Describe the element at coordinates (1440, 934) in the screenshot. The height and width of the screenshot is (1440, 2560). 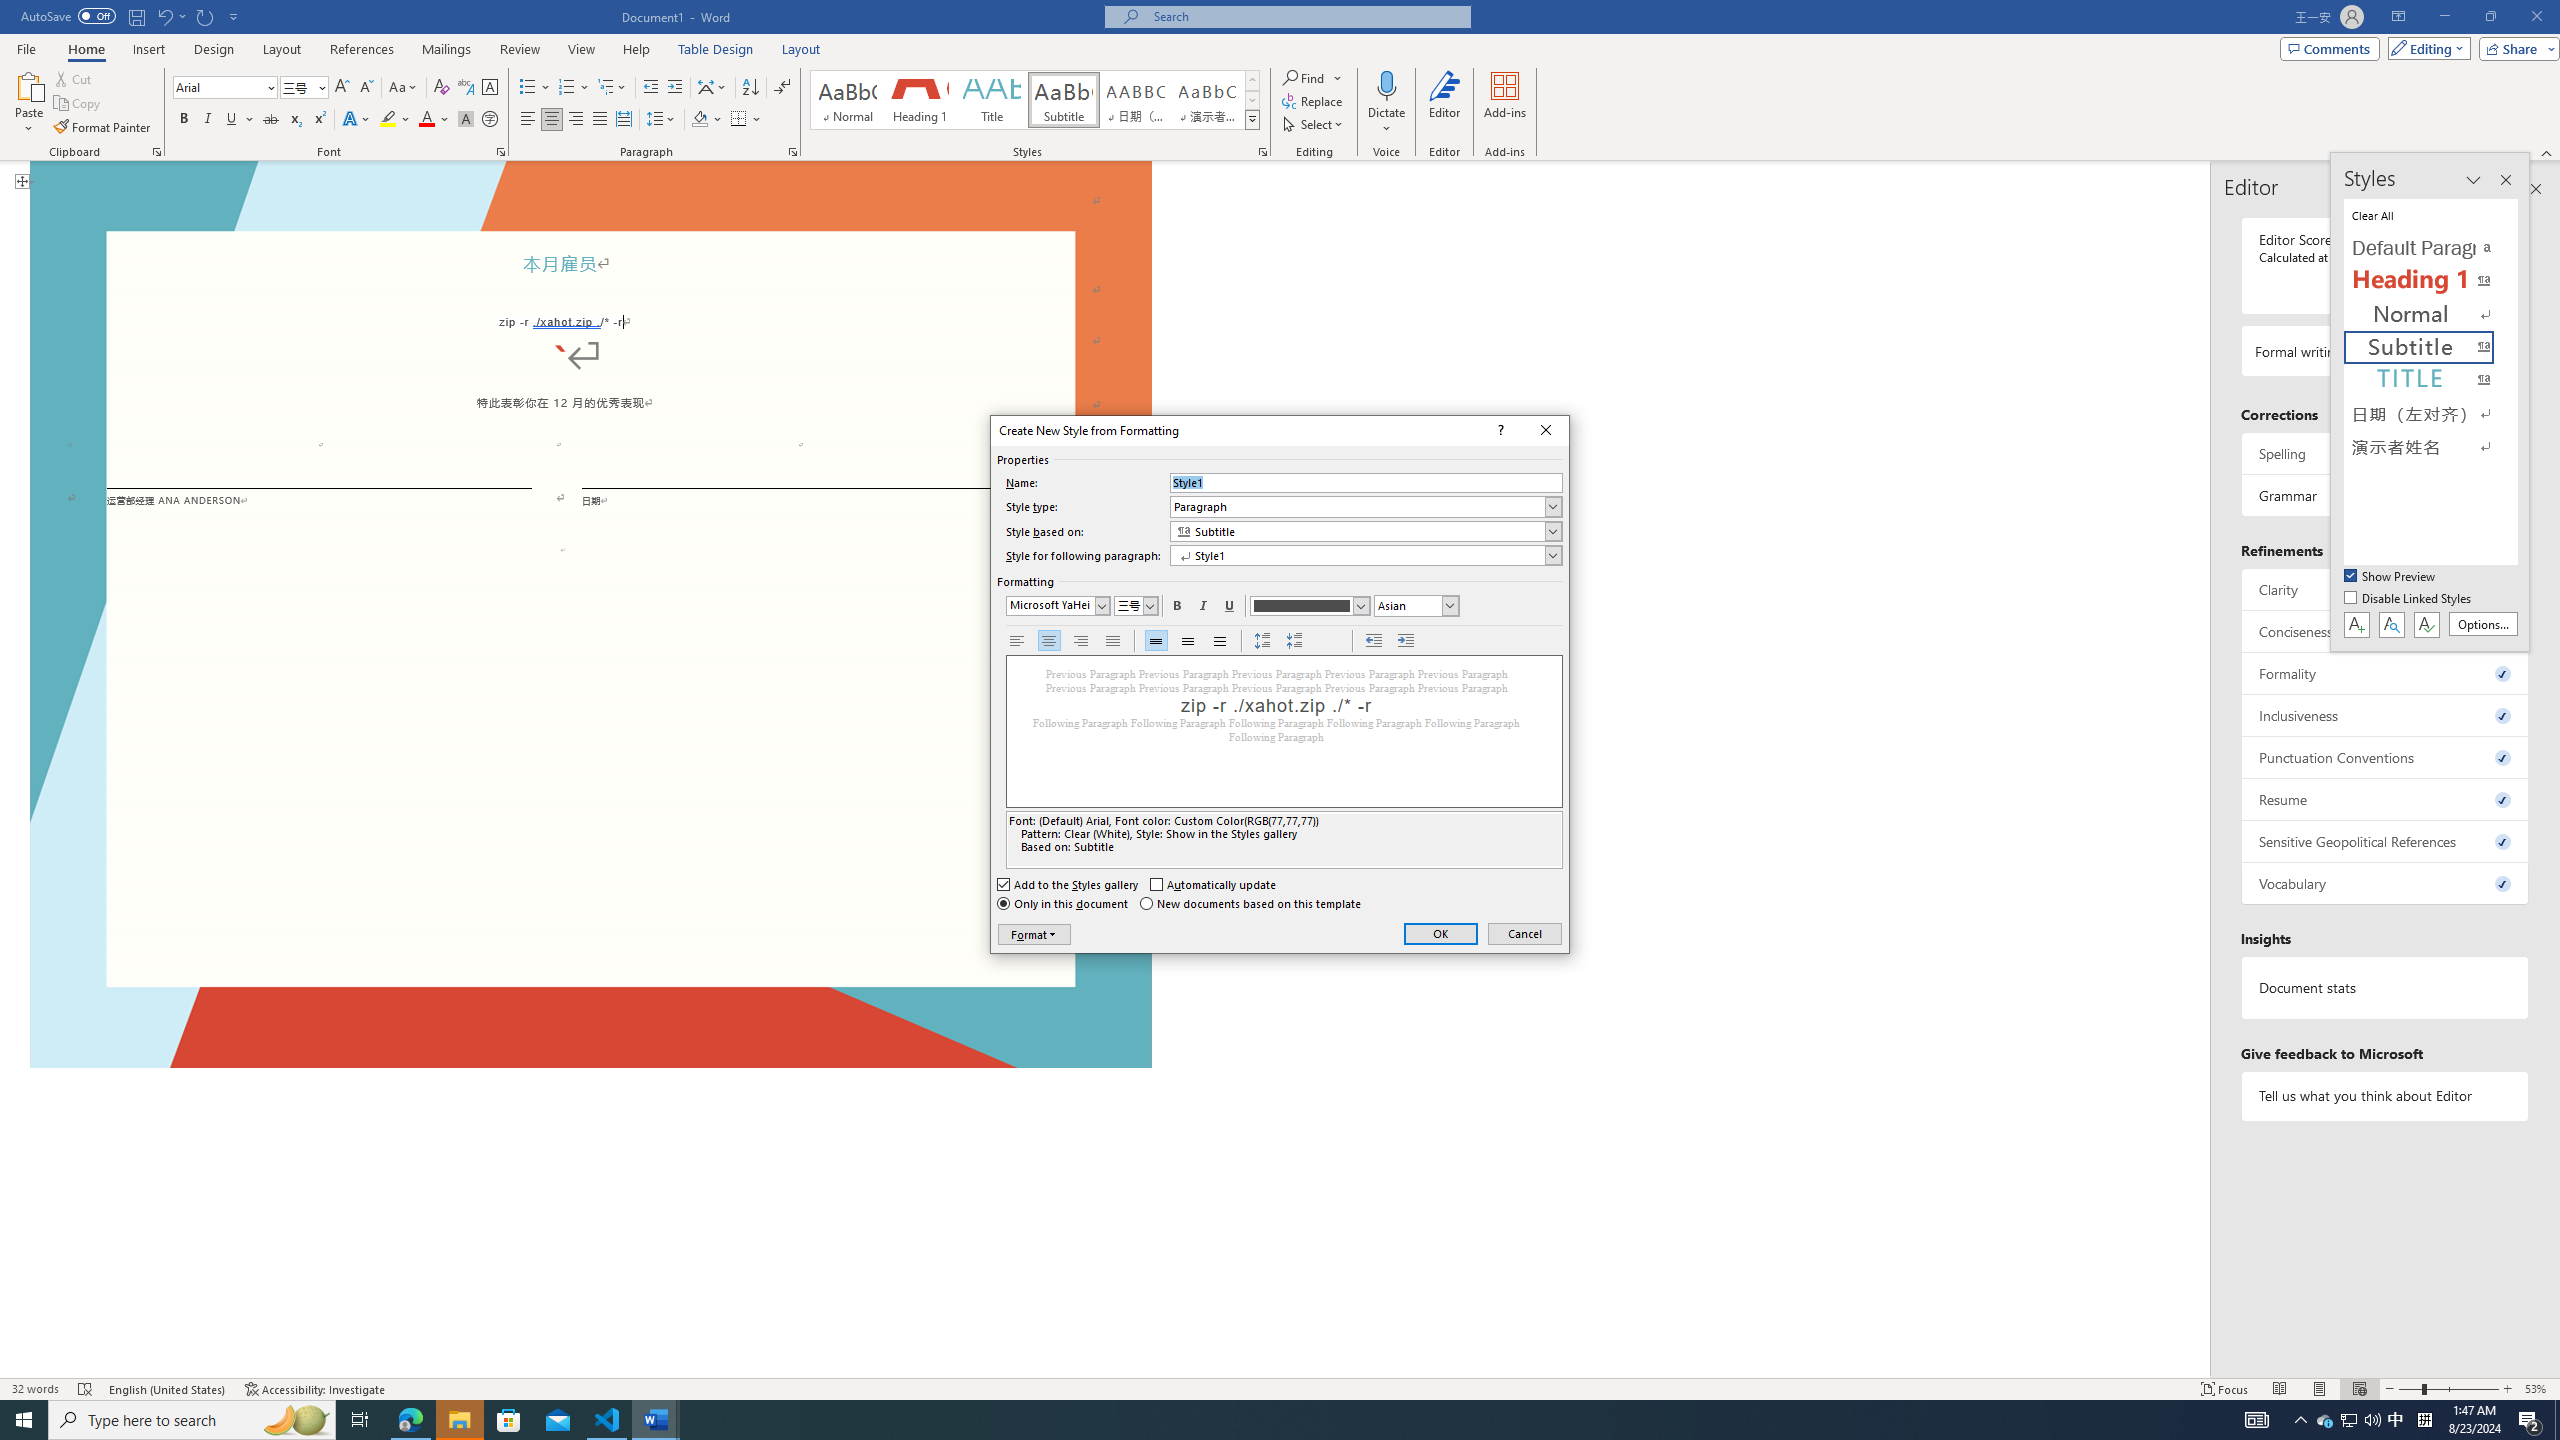
I see `Visual Studio Code - 1 running window` at that location.